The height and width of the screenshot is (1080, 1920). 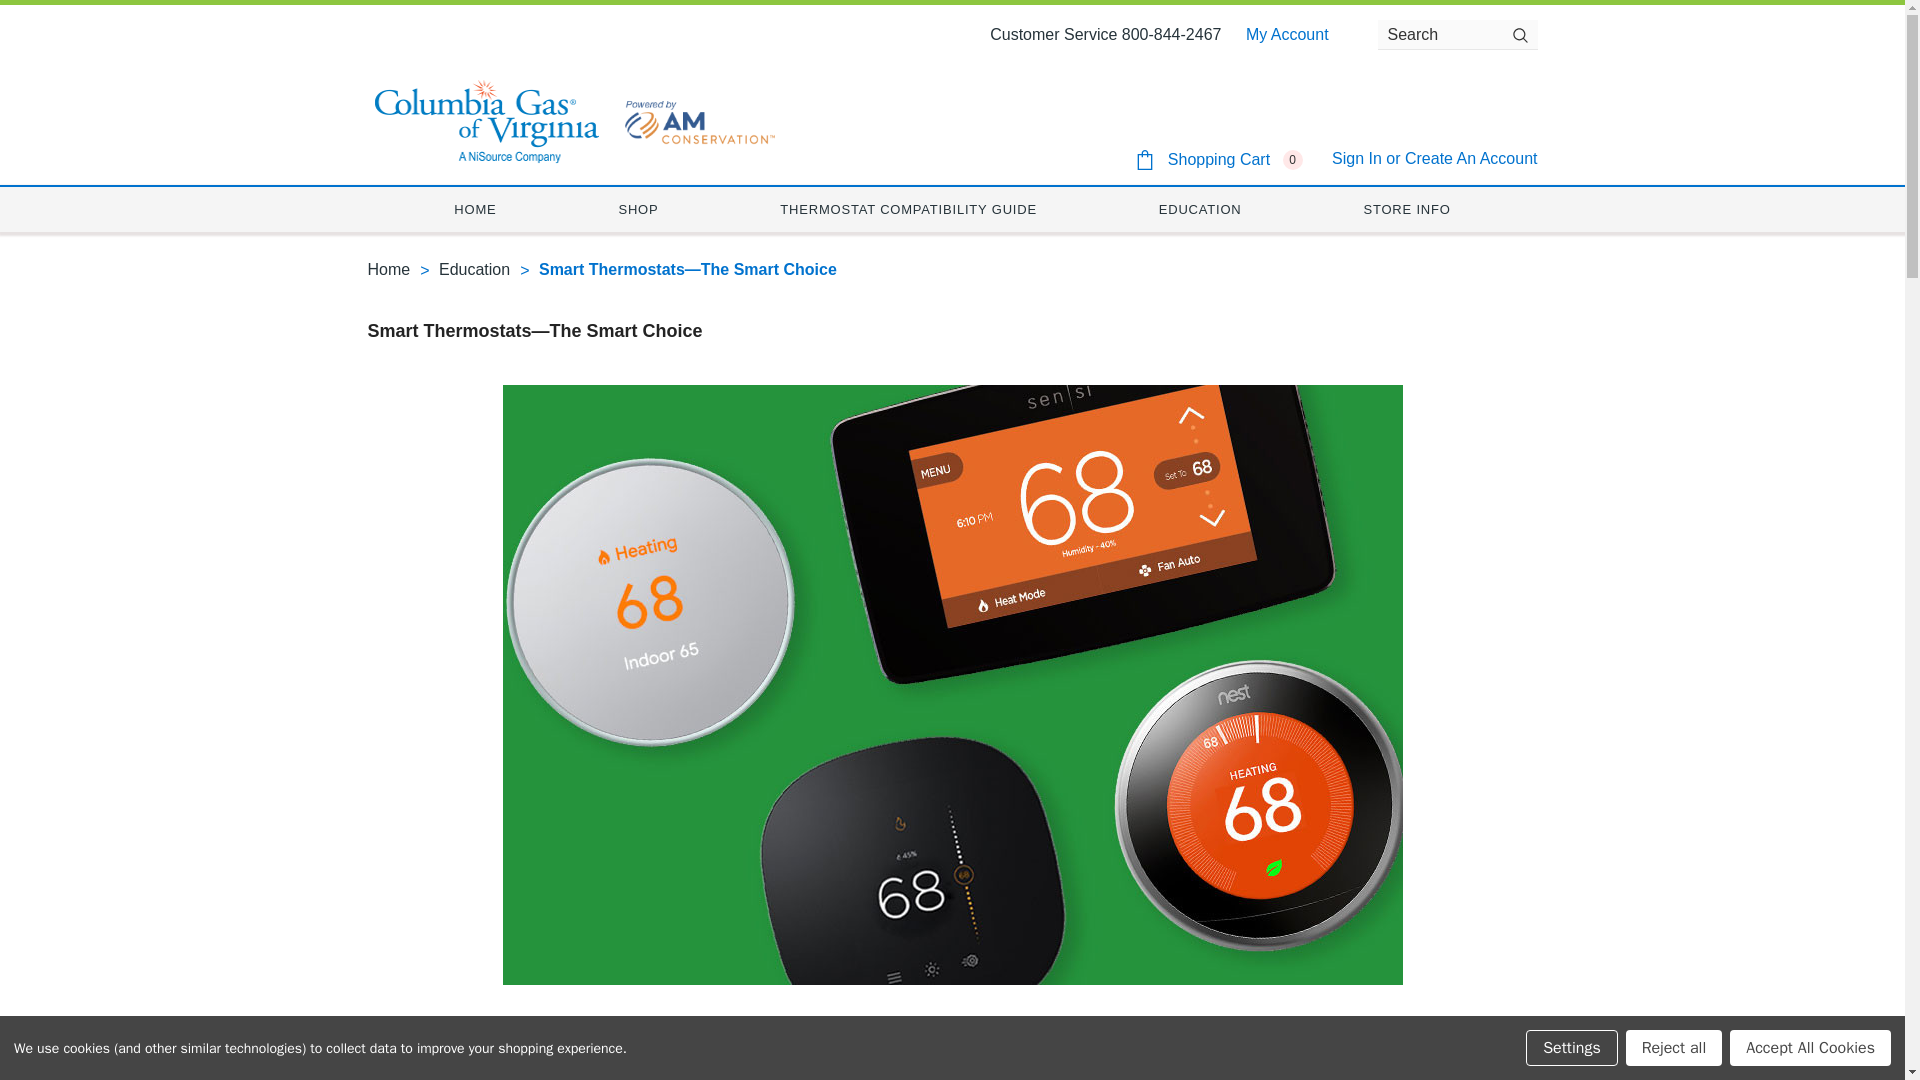 What do you see at coordinates (908, 209) in the screenshot?
I see `THERMOSTAT COMPATIBILITY GUIDE` at bounding box center [908, 209].